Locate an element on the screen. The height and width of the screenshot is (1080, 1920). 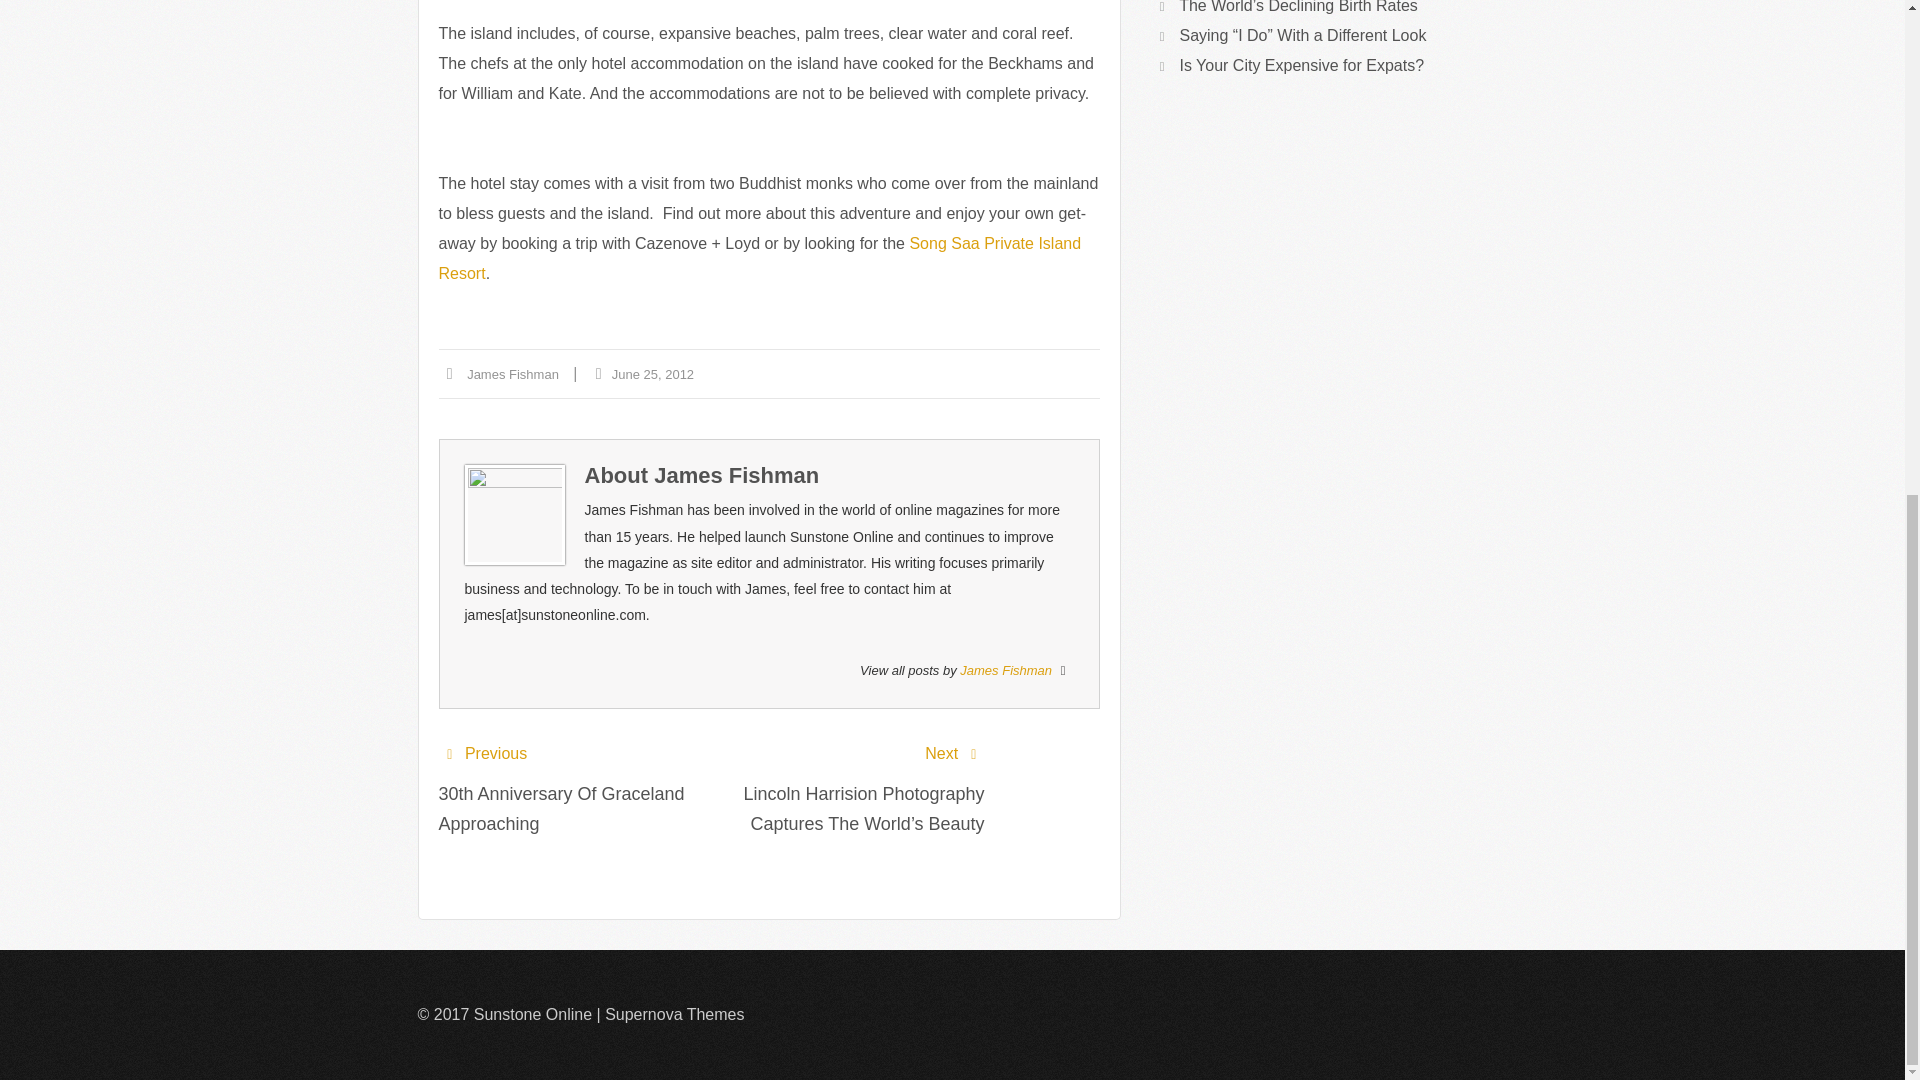
Posts by James Fishman is located at coordinates (736, 476).